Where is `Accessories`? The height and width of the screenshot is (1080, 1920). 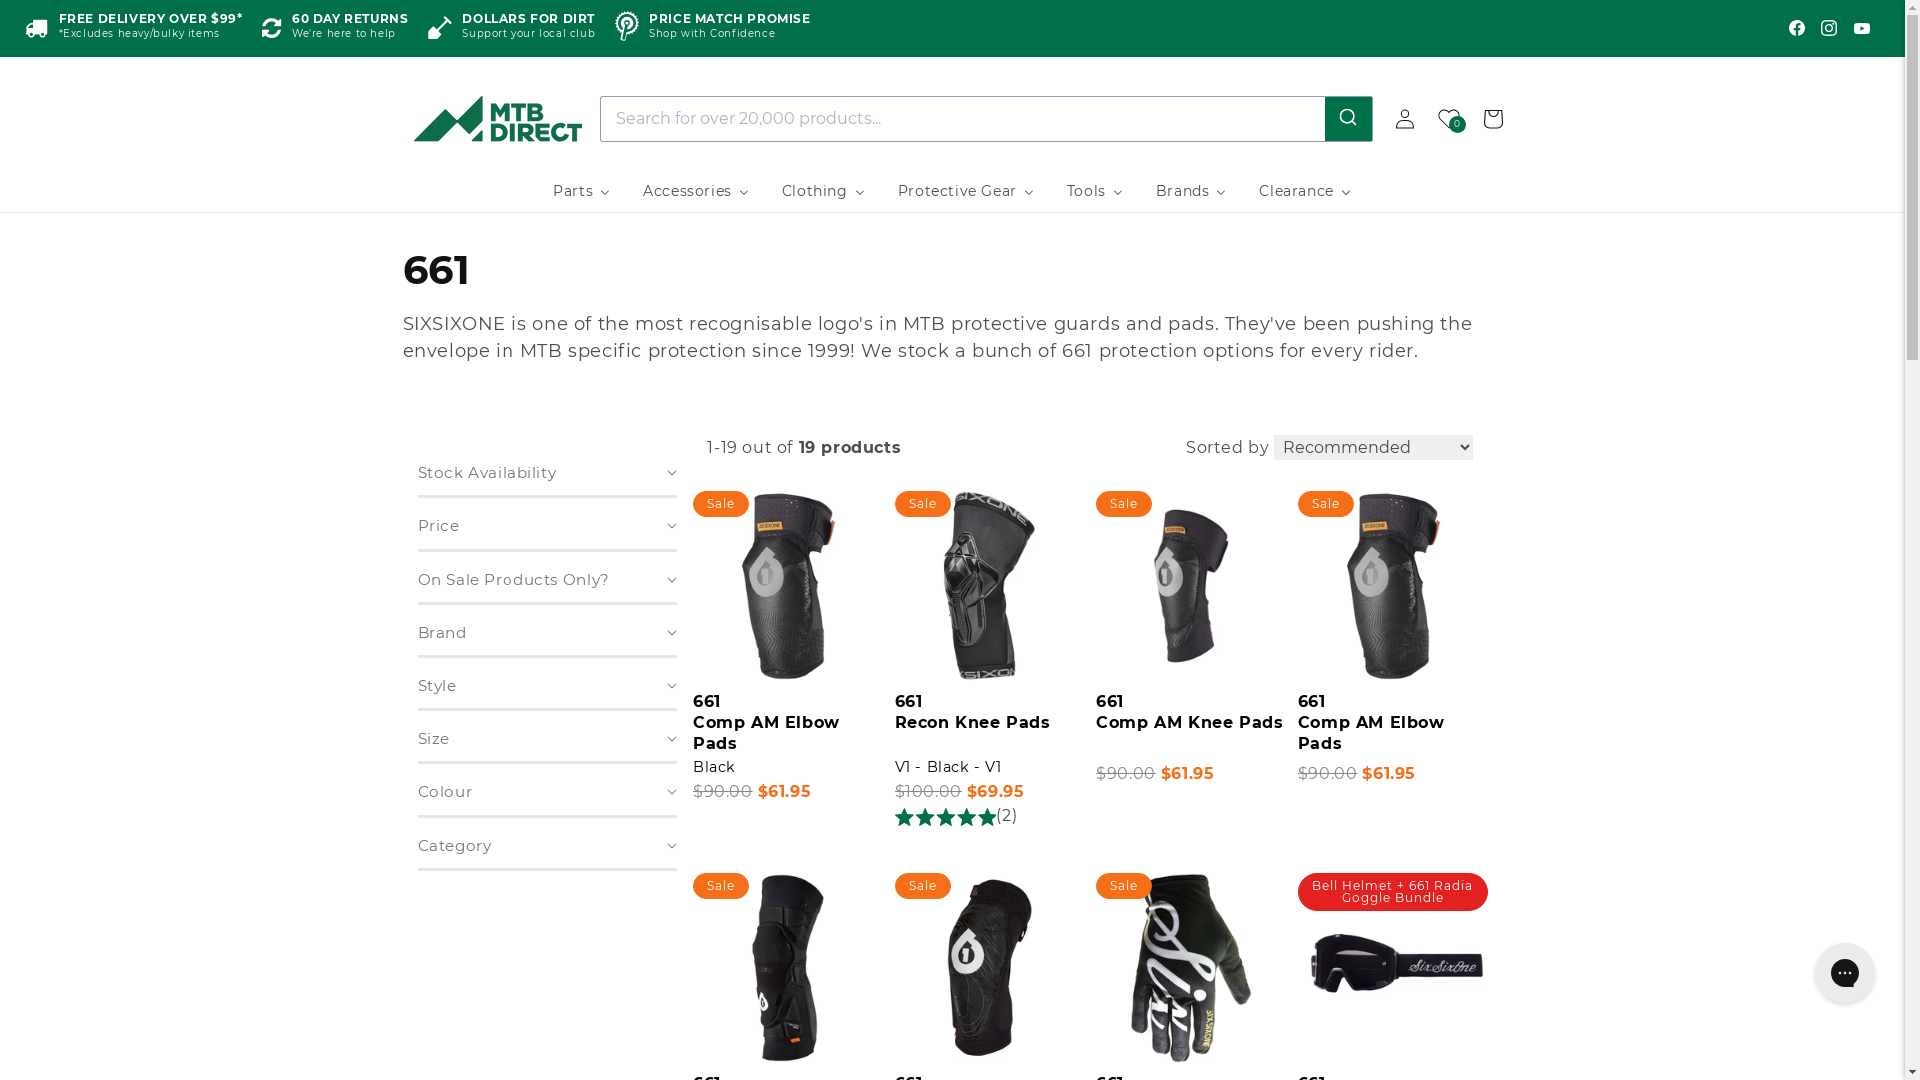 Accessories is located at coordinates (696, 191).